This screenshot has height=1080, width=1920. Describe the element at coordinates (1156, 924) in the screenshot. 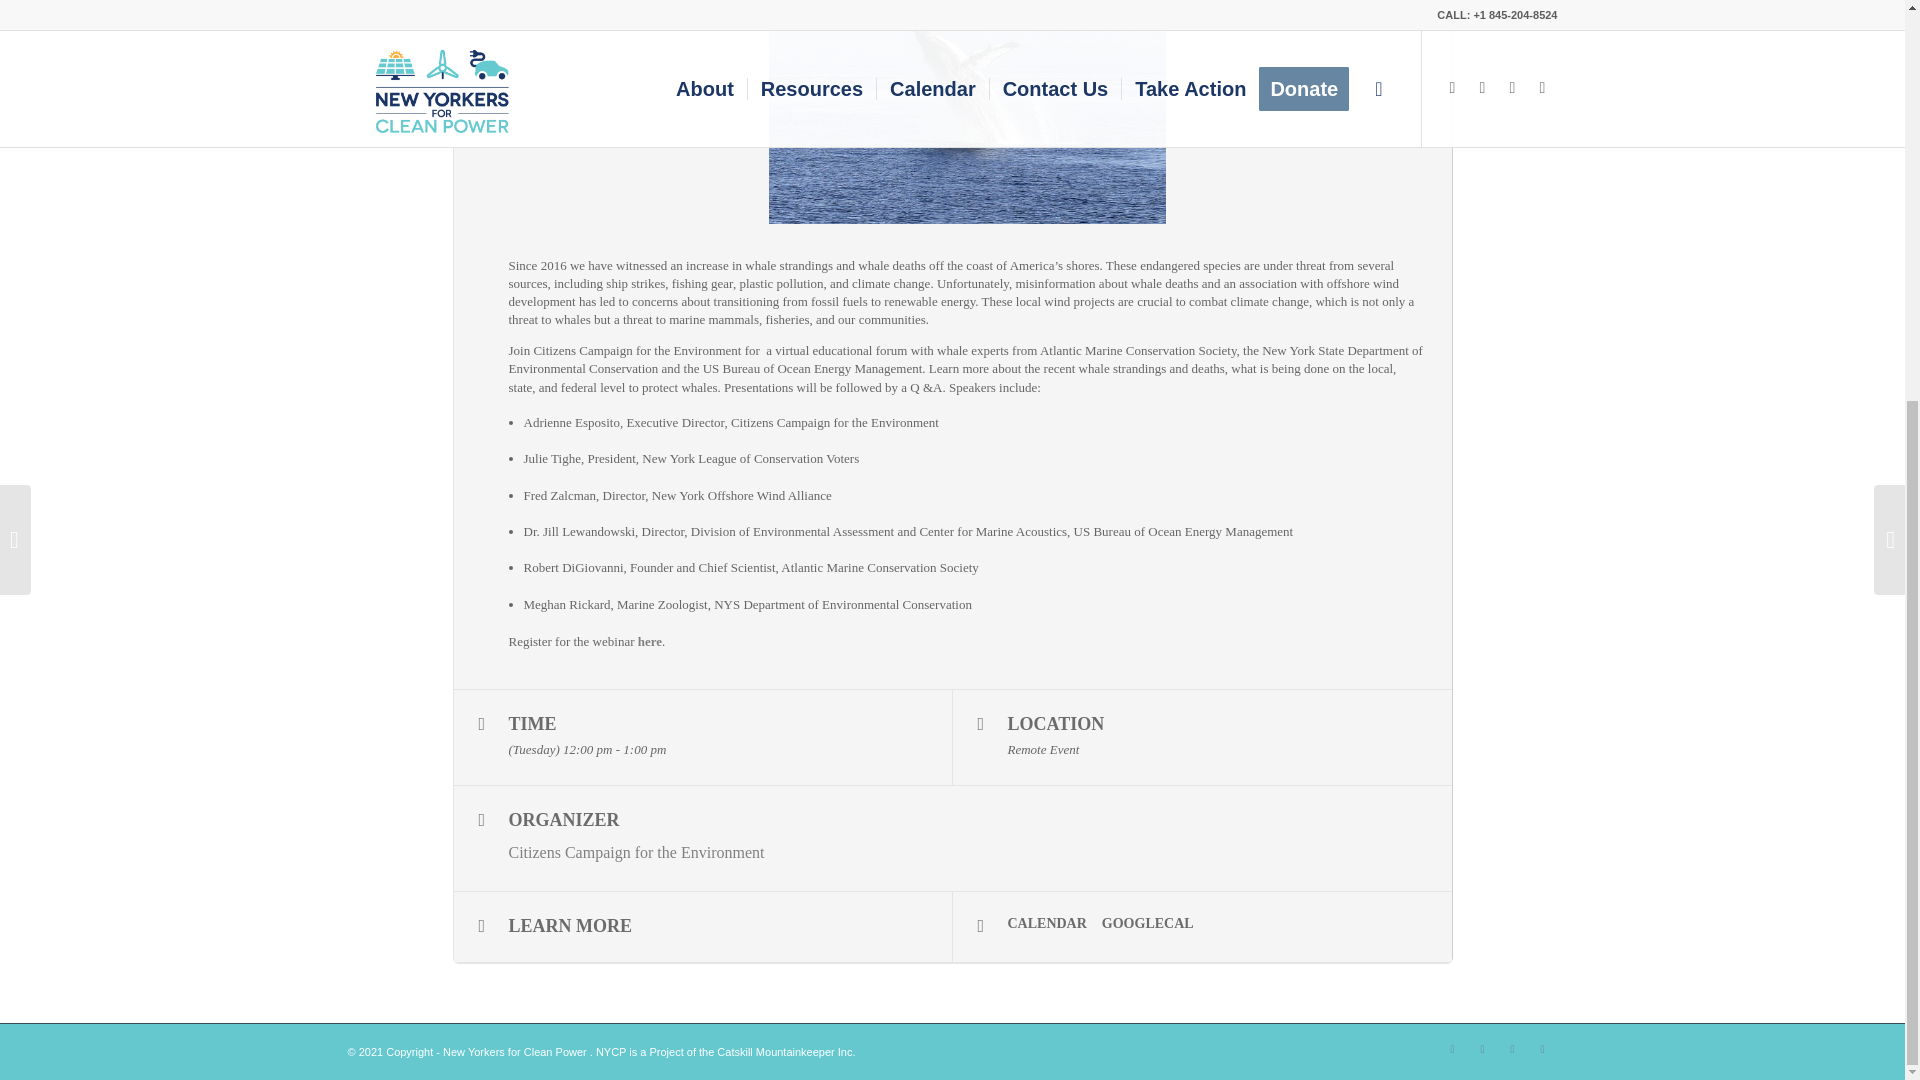

I see `Add to google calendar` at that location.